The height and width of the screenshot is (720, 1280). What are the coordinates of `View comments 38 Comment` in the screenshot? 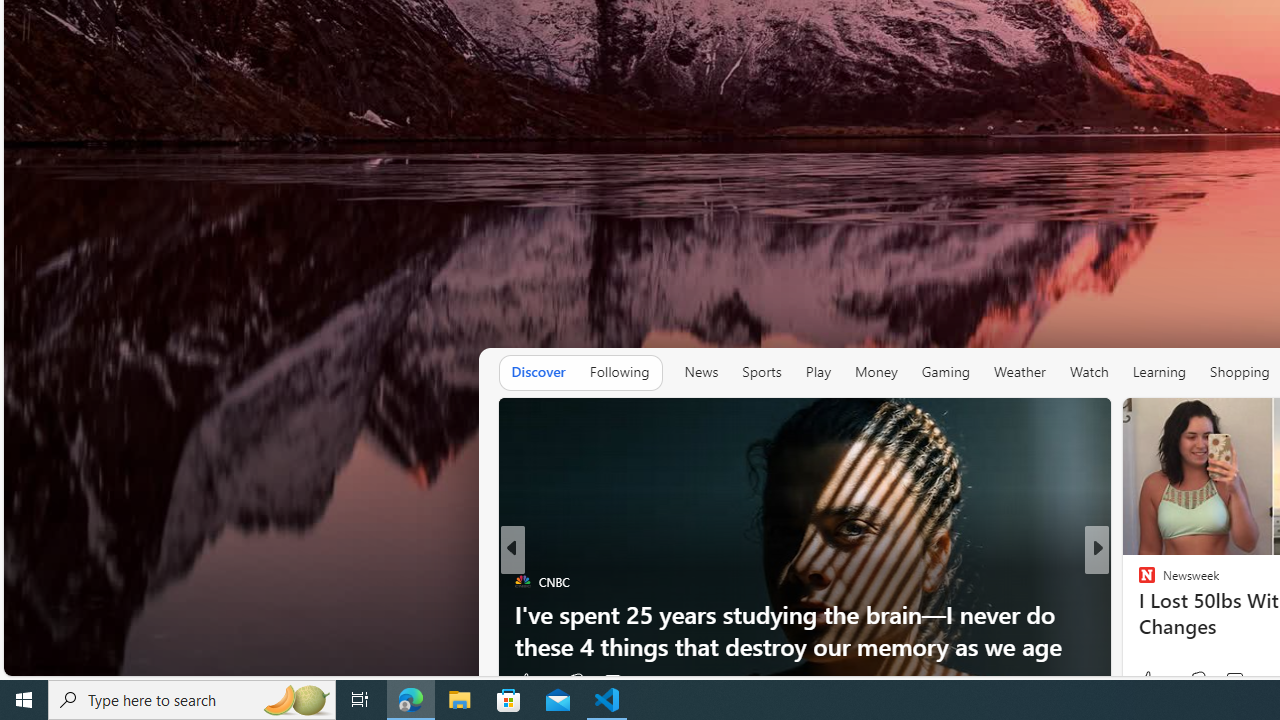 It's located at (1244, 681).